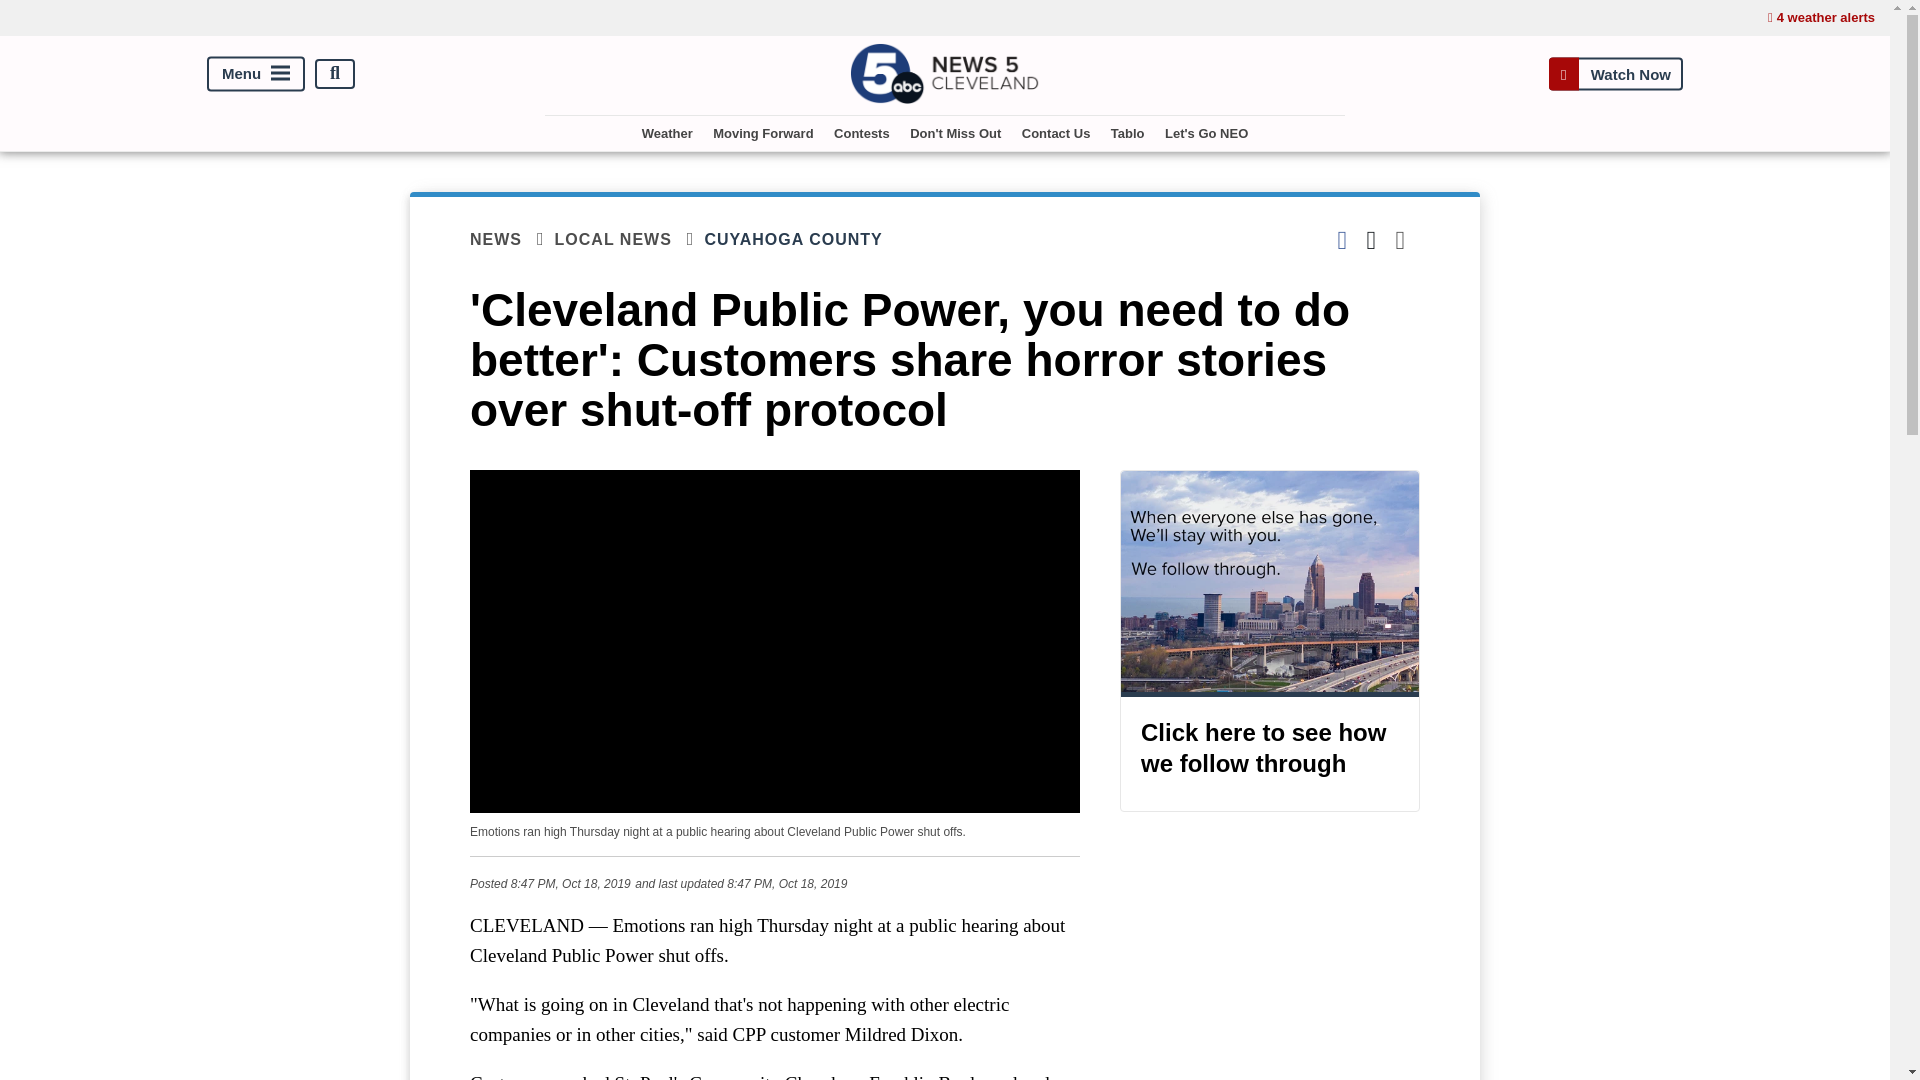  I want to click on Menu, so click(256, 73).